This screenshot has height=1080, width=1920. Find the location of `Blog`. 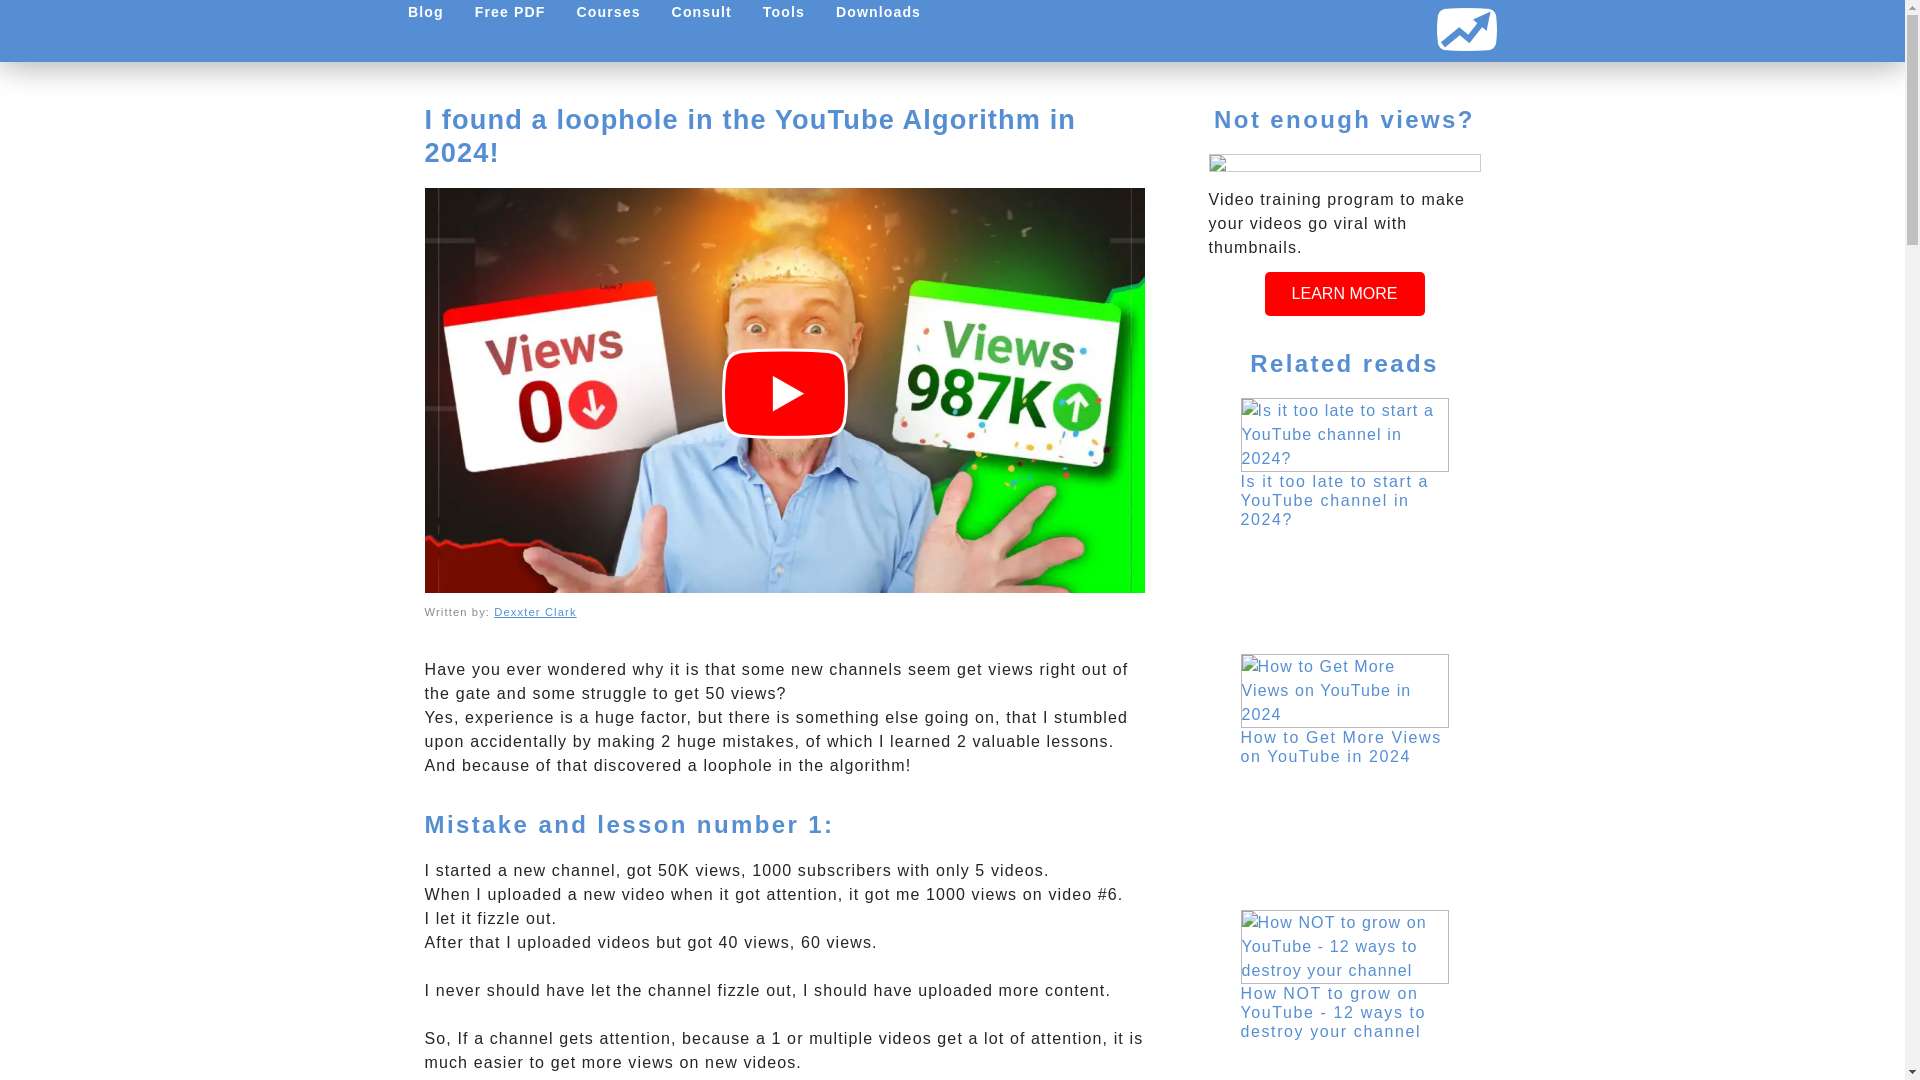

Blog is located at coordinates (424, 12).